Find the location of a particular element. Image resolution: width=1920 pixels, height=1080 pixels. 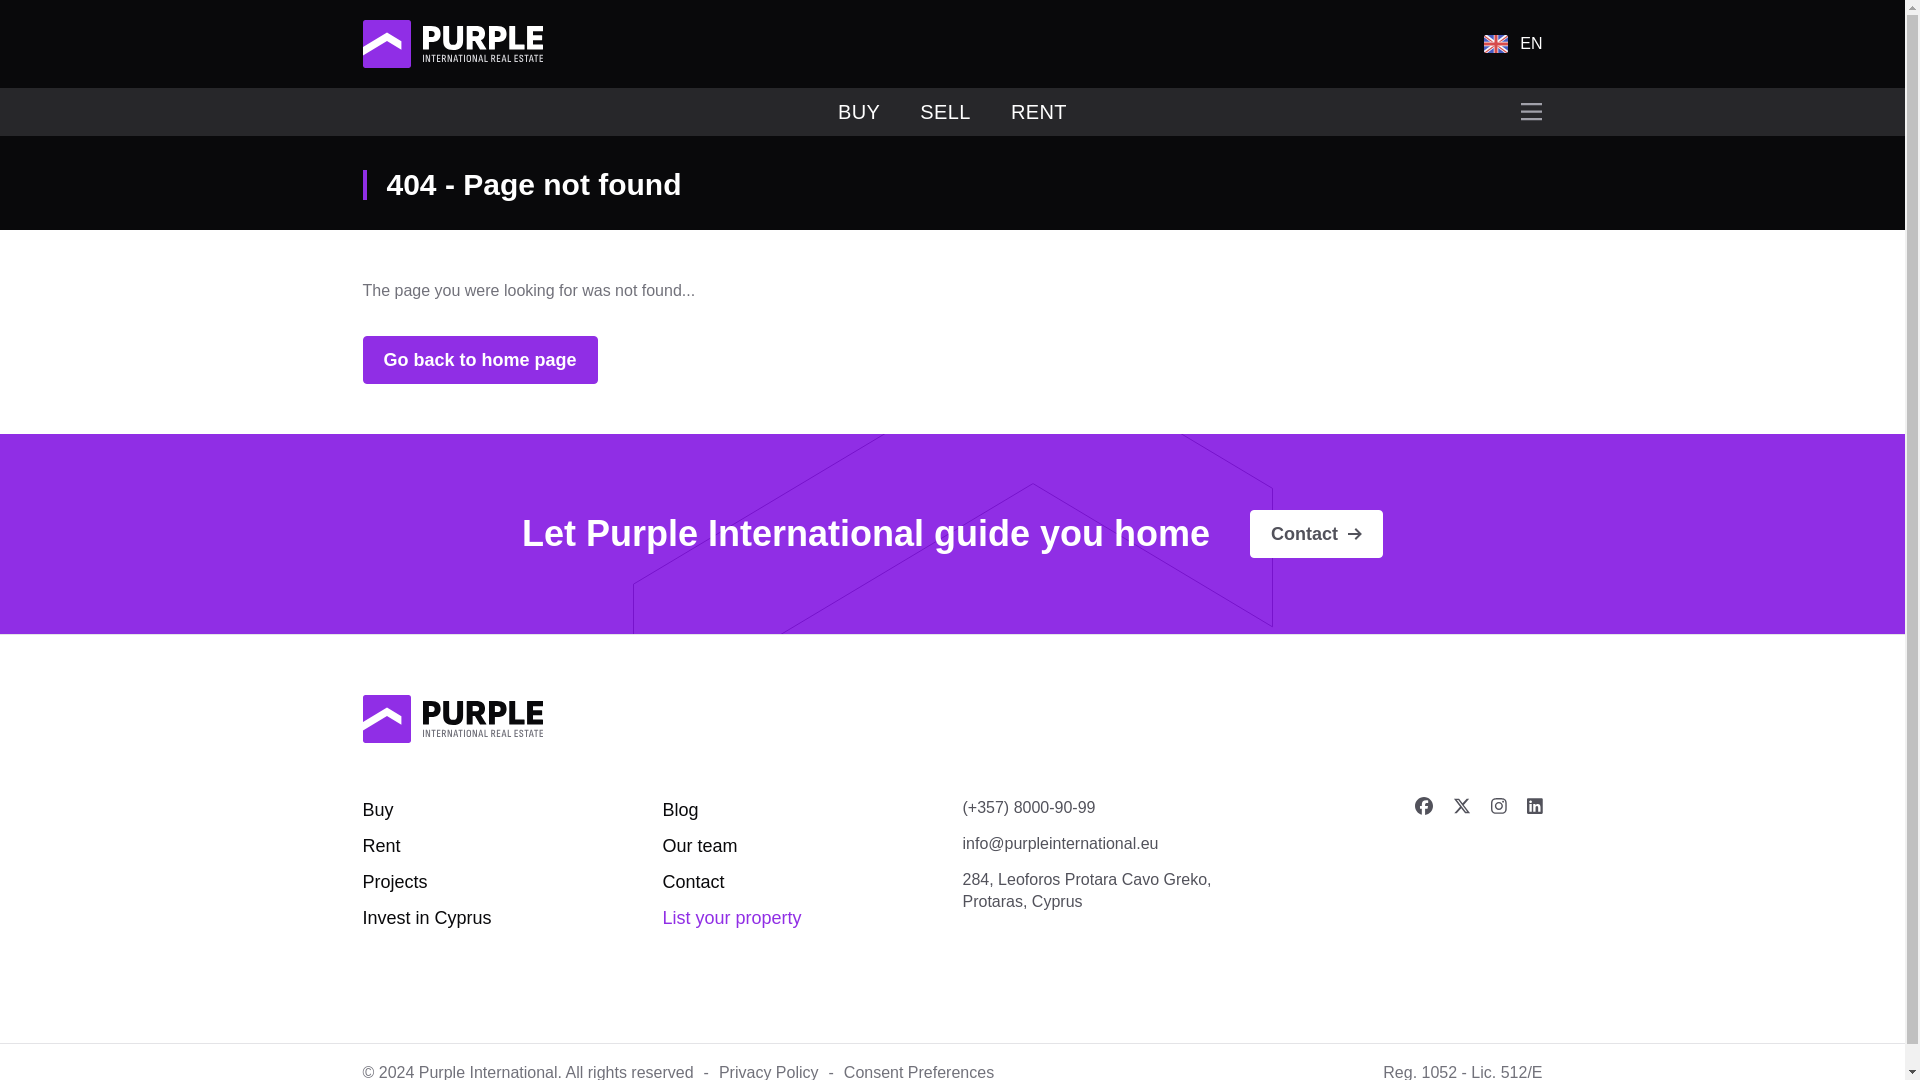

Invest in Cyprus is located at coordinates (426, 918).